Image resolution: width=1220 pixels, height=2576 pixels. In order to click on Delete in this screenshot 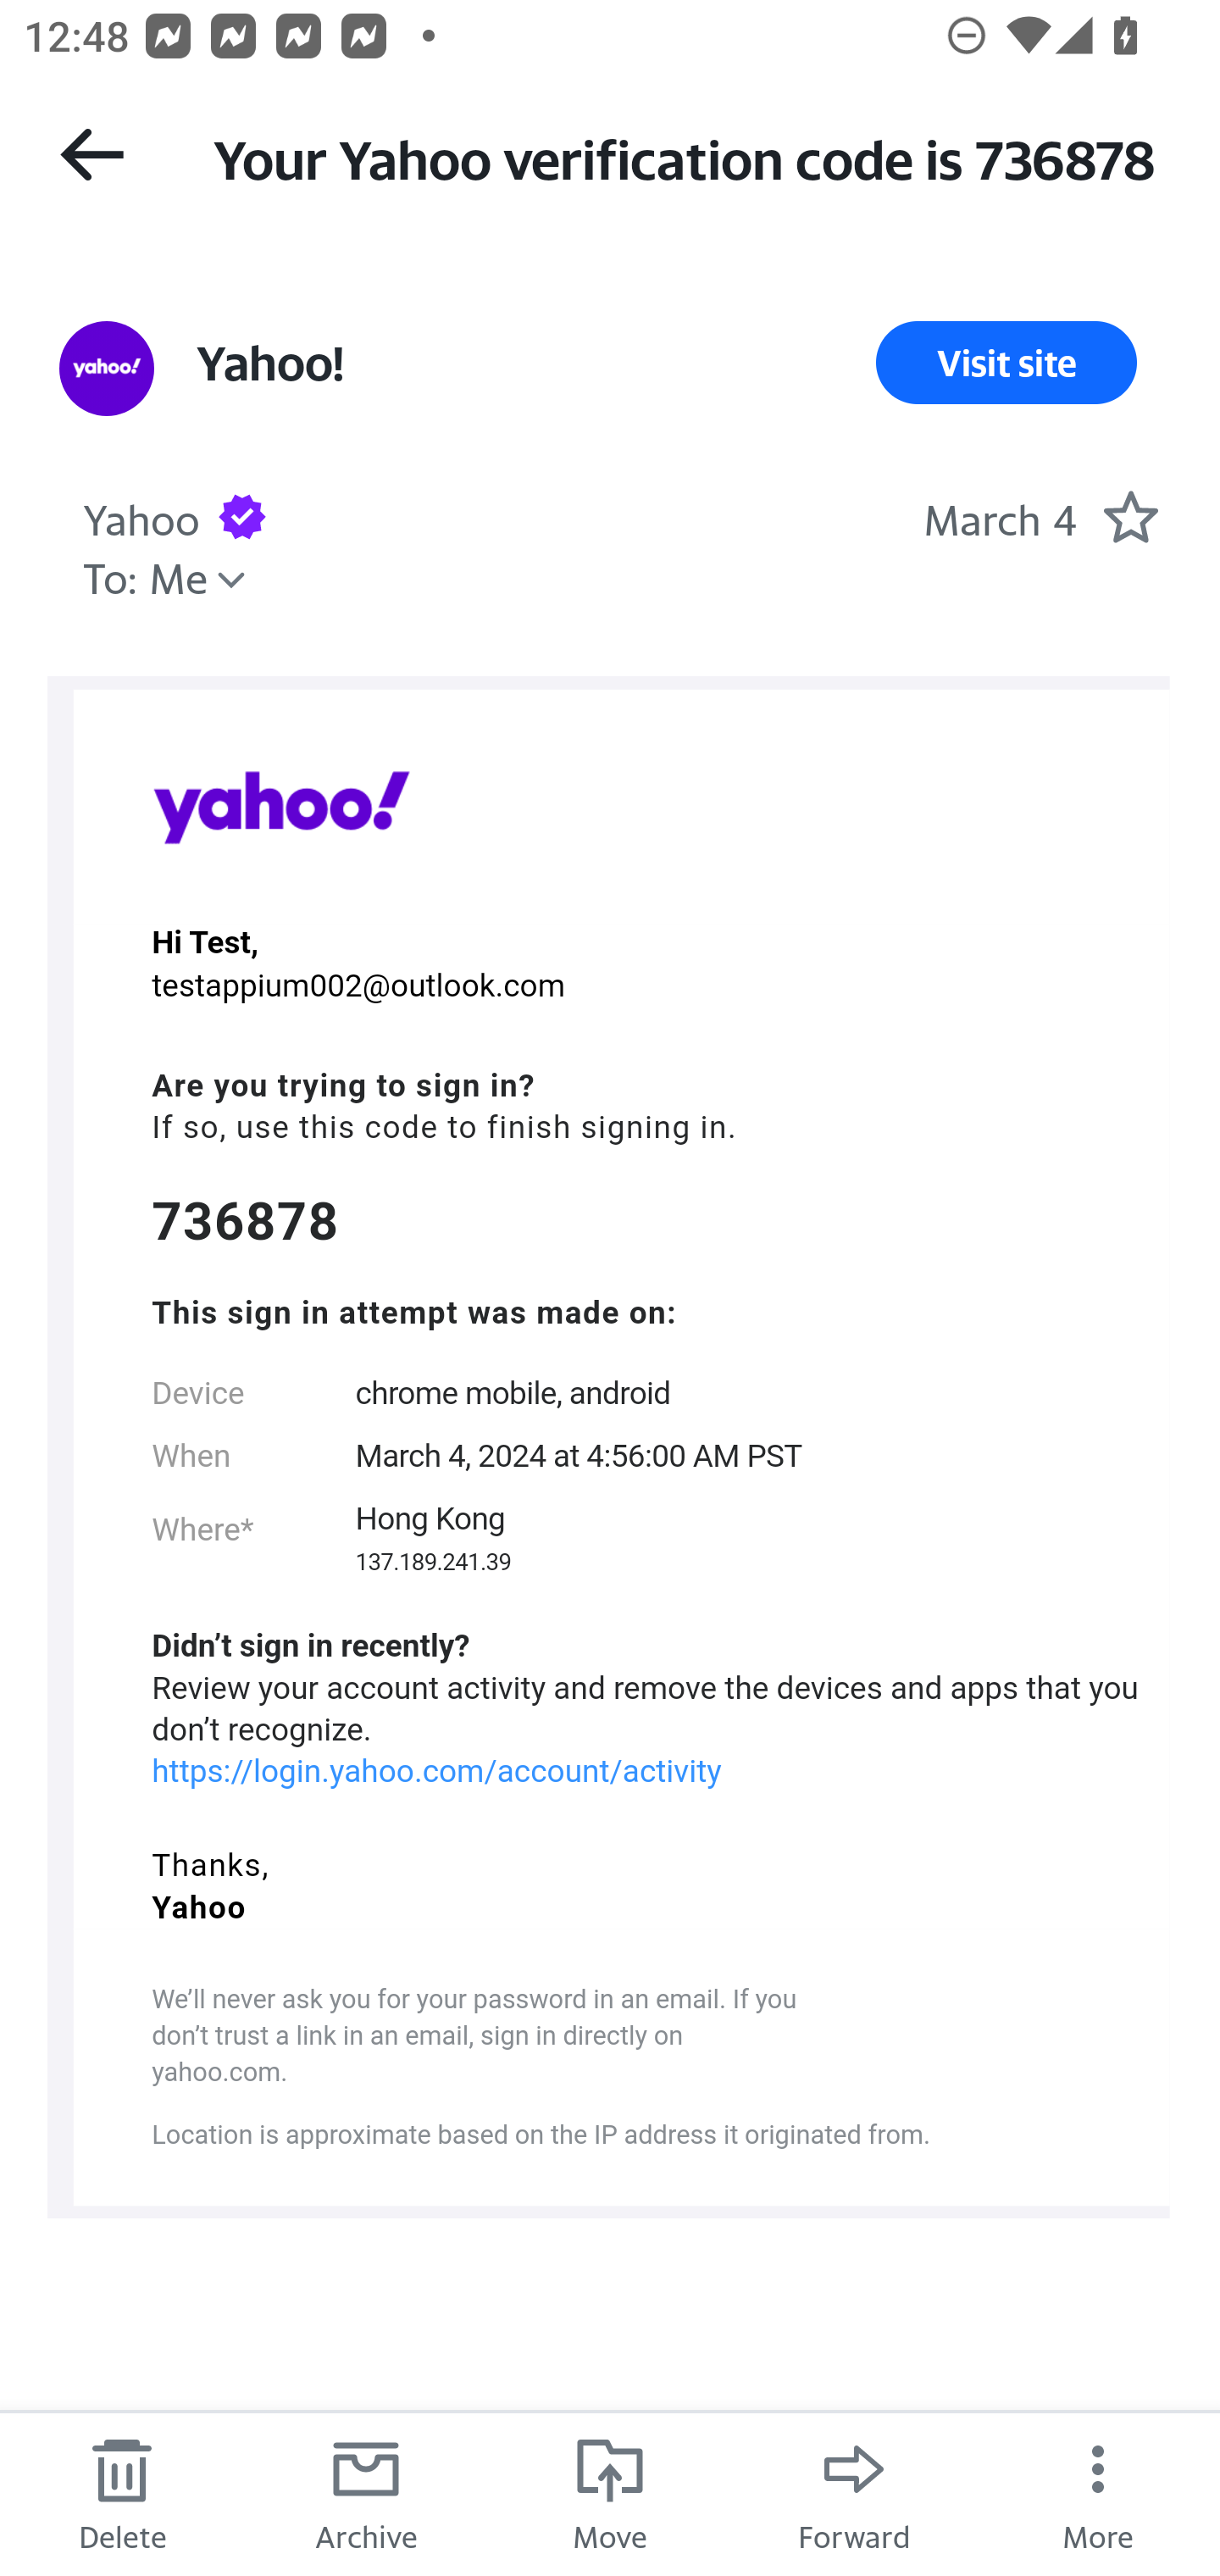, I will do `click(122, 2493)`.